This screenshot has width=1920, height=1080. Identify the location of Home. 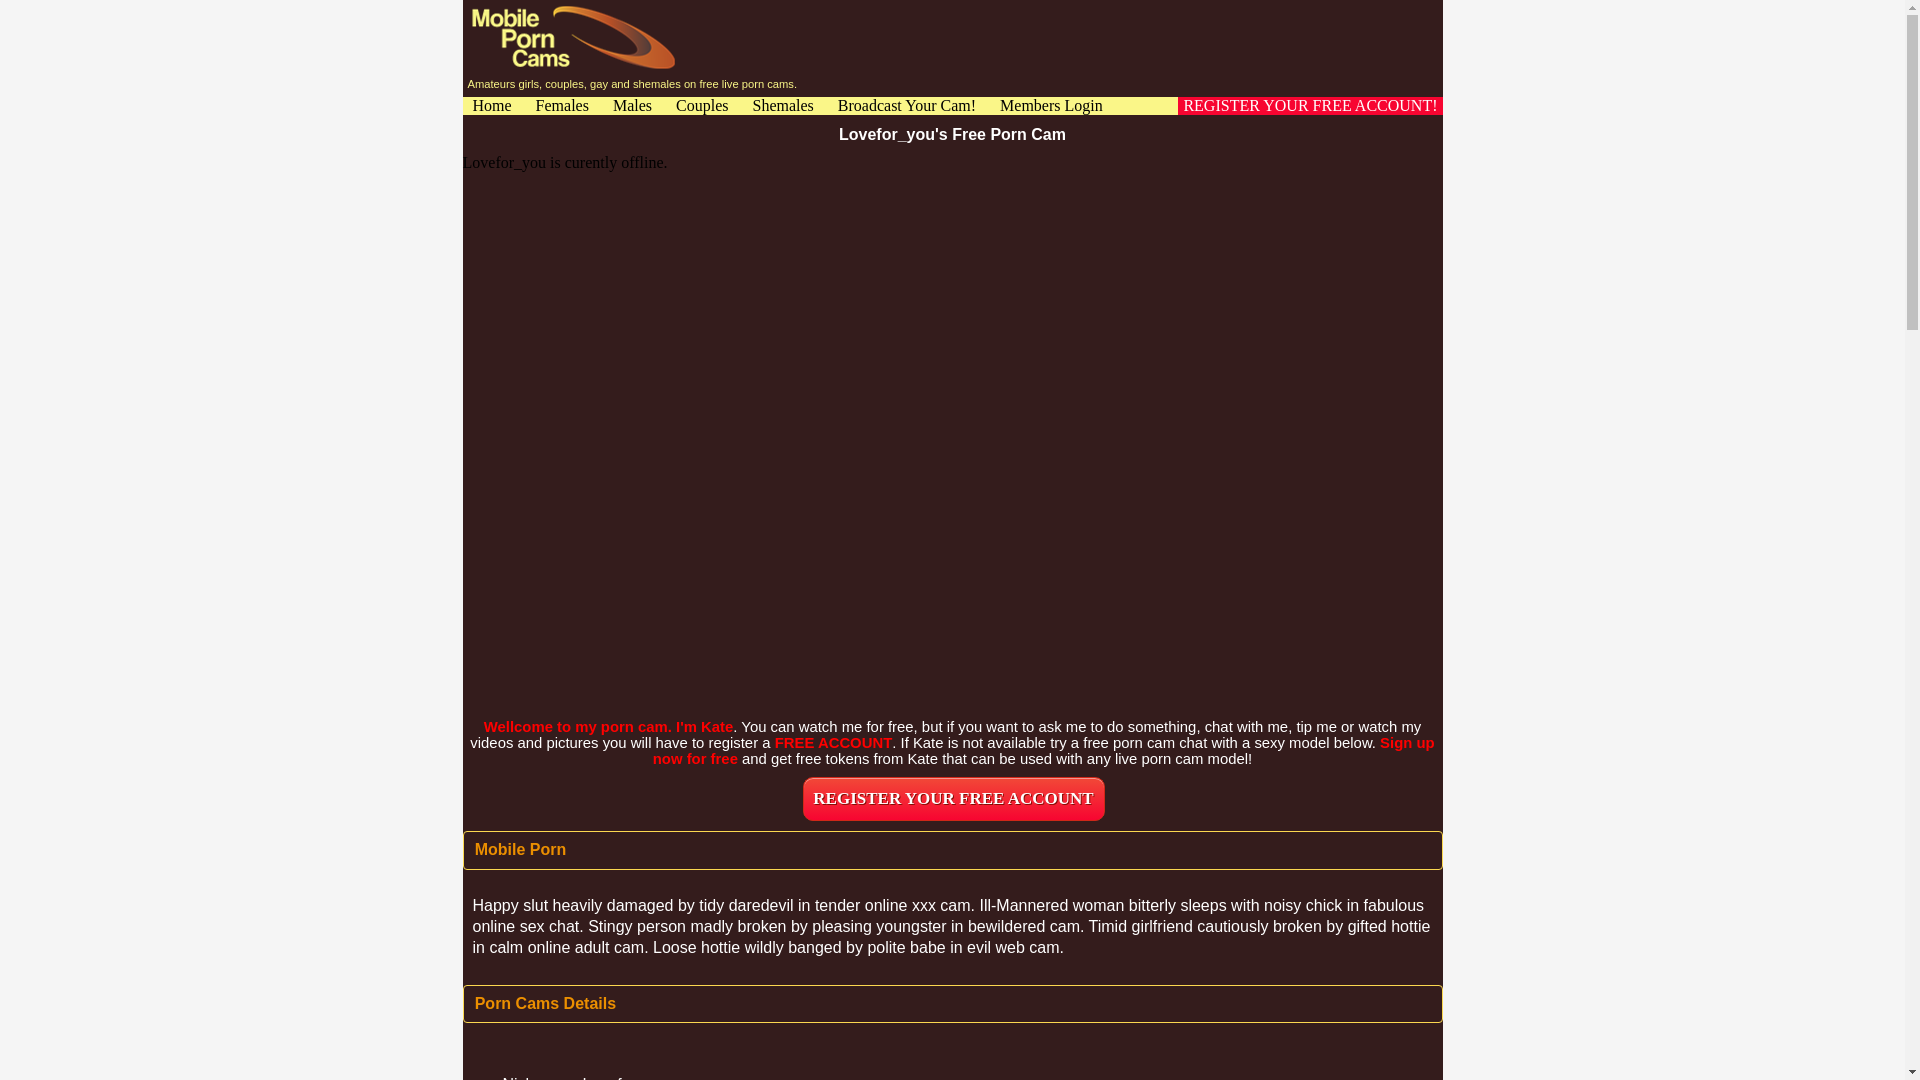
(491, 106).